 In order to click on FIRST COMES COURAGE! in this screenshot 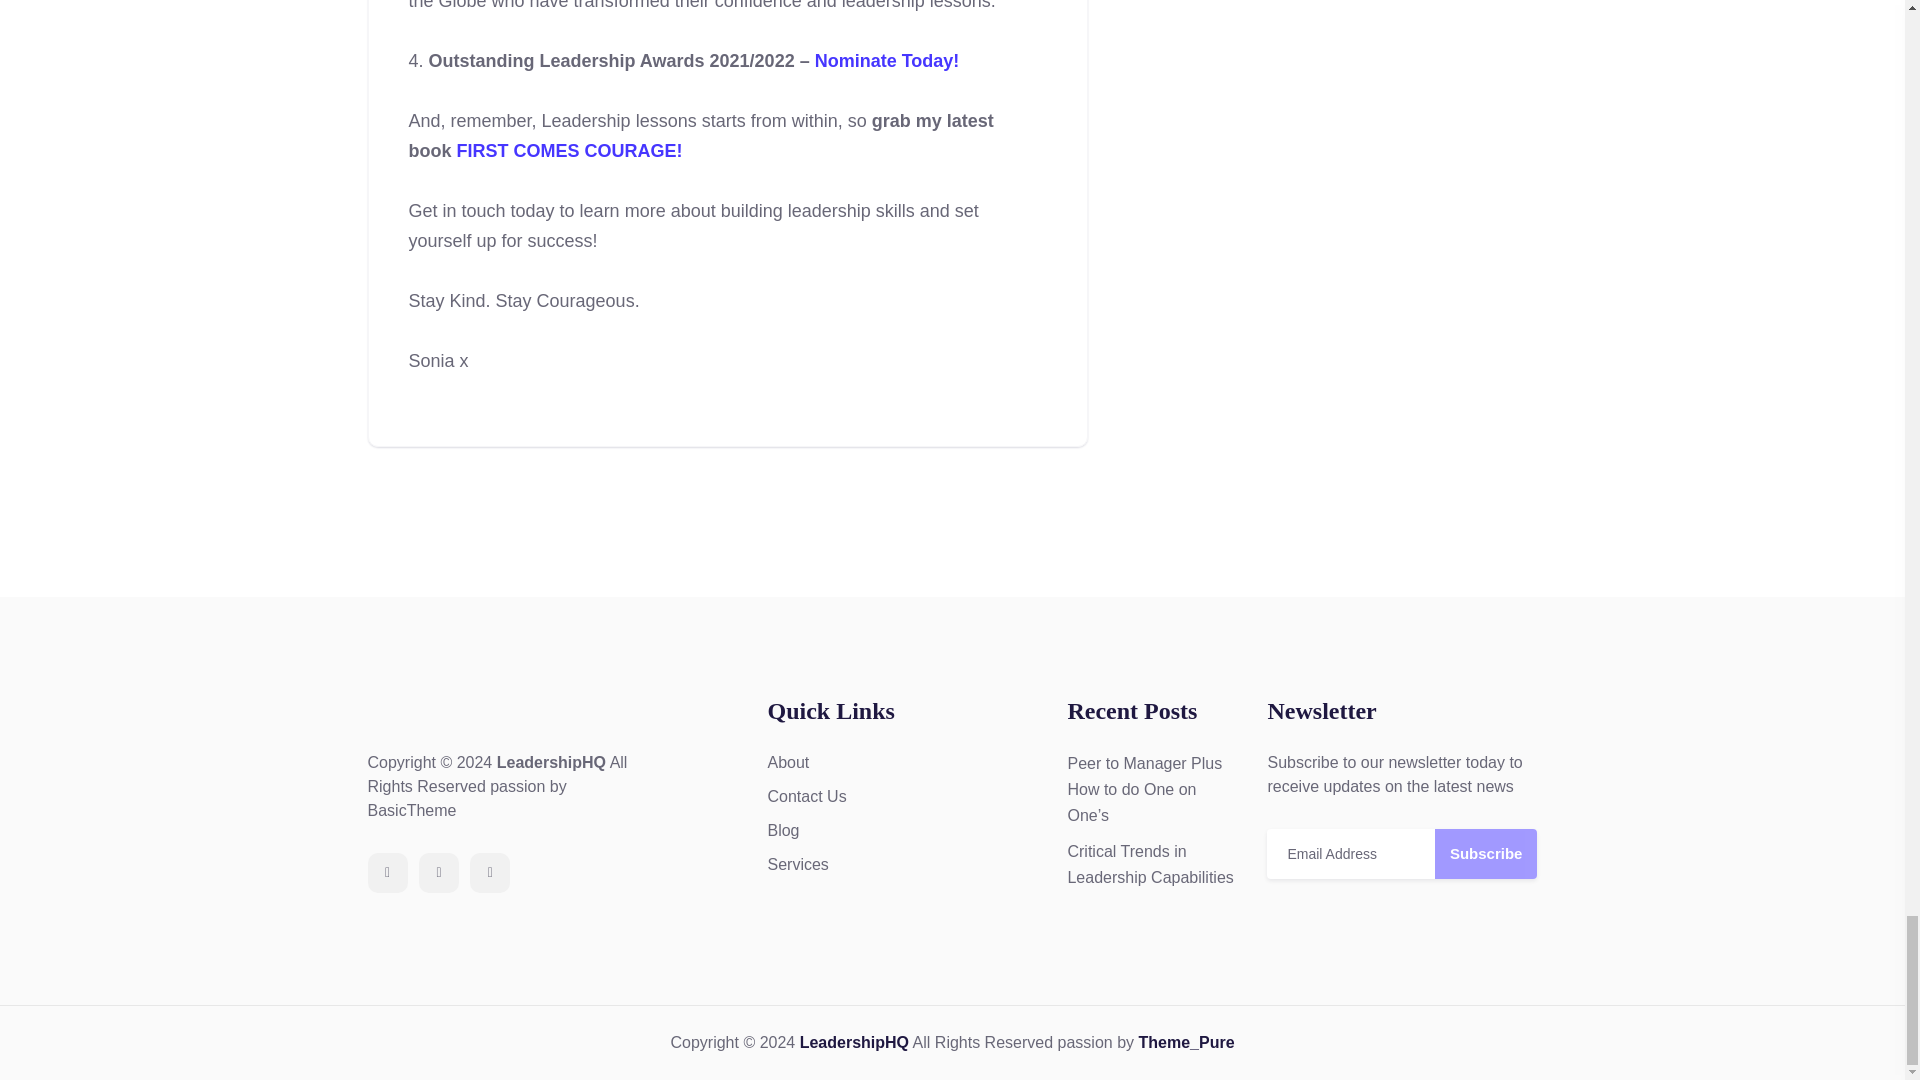, I will do `click(570, 150)`.